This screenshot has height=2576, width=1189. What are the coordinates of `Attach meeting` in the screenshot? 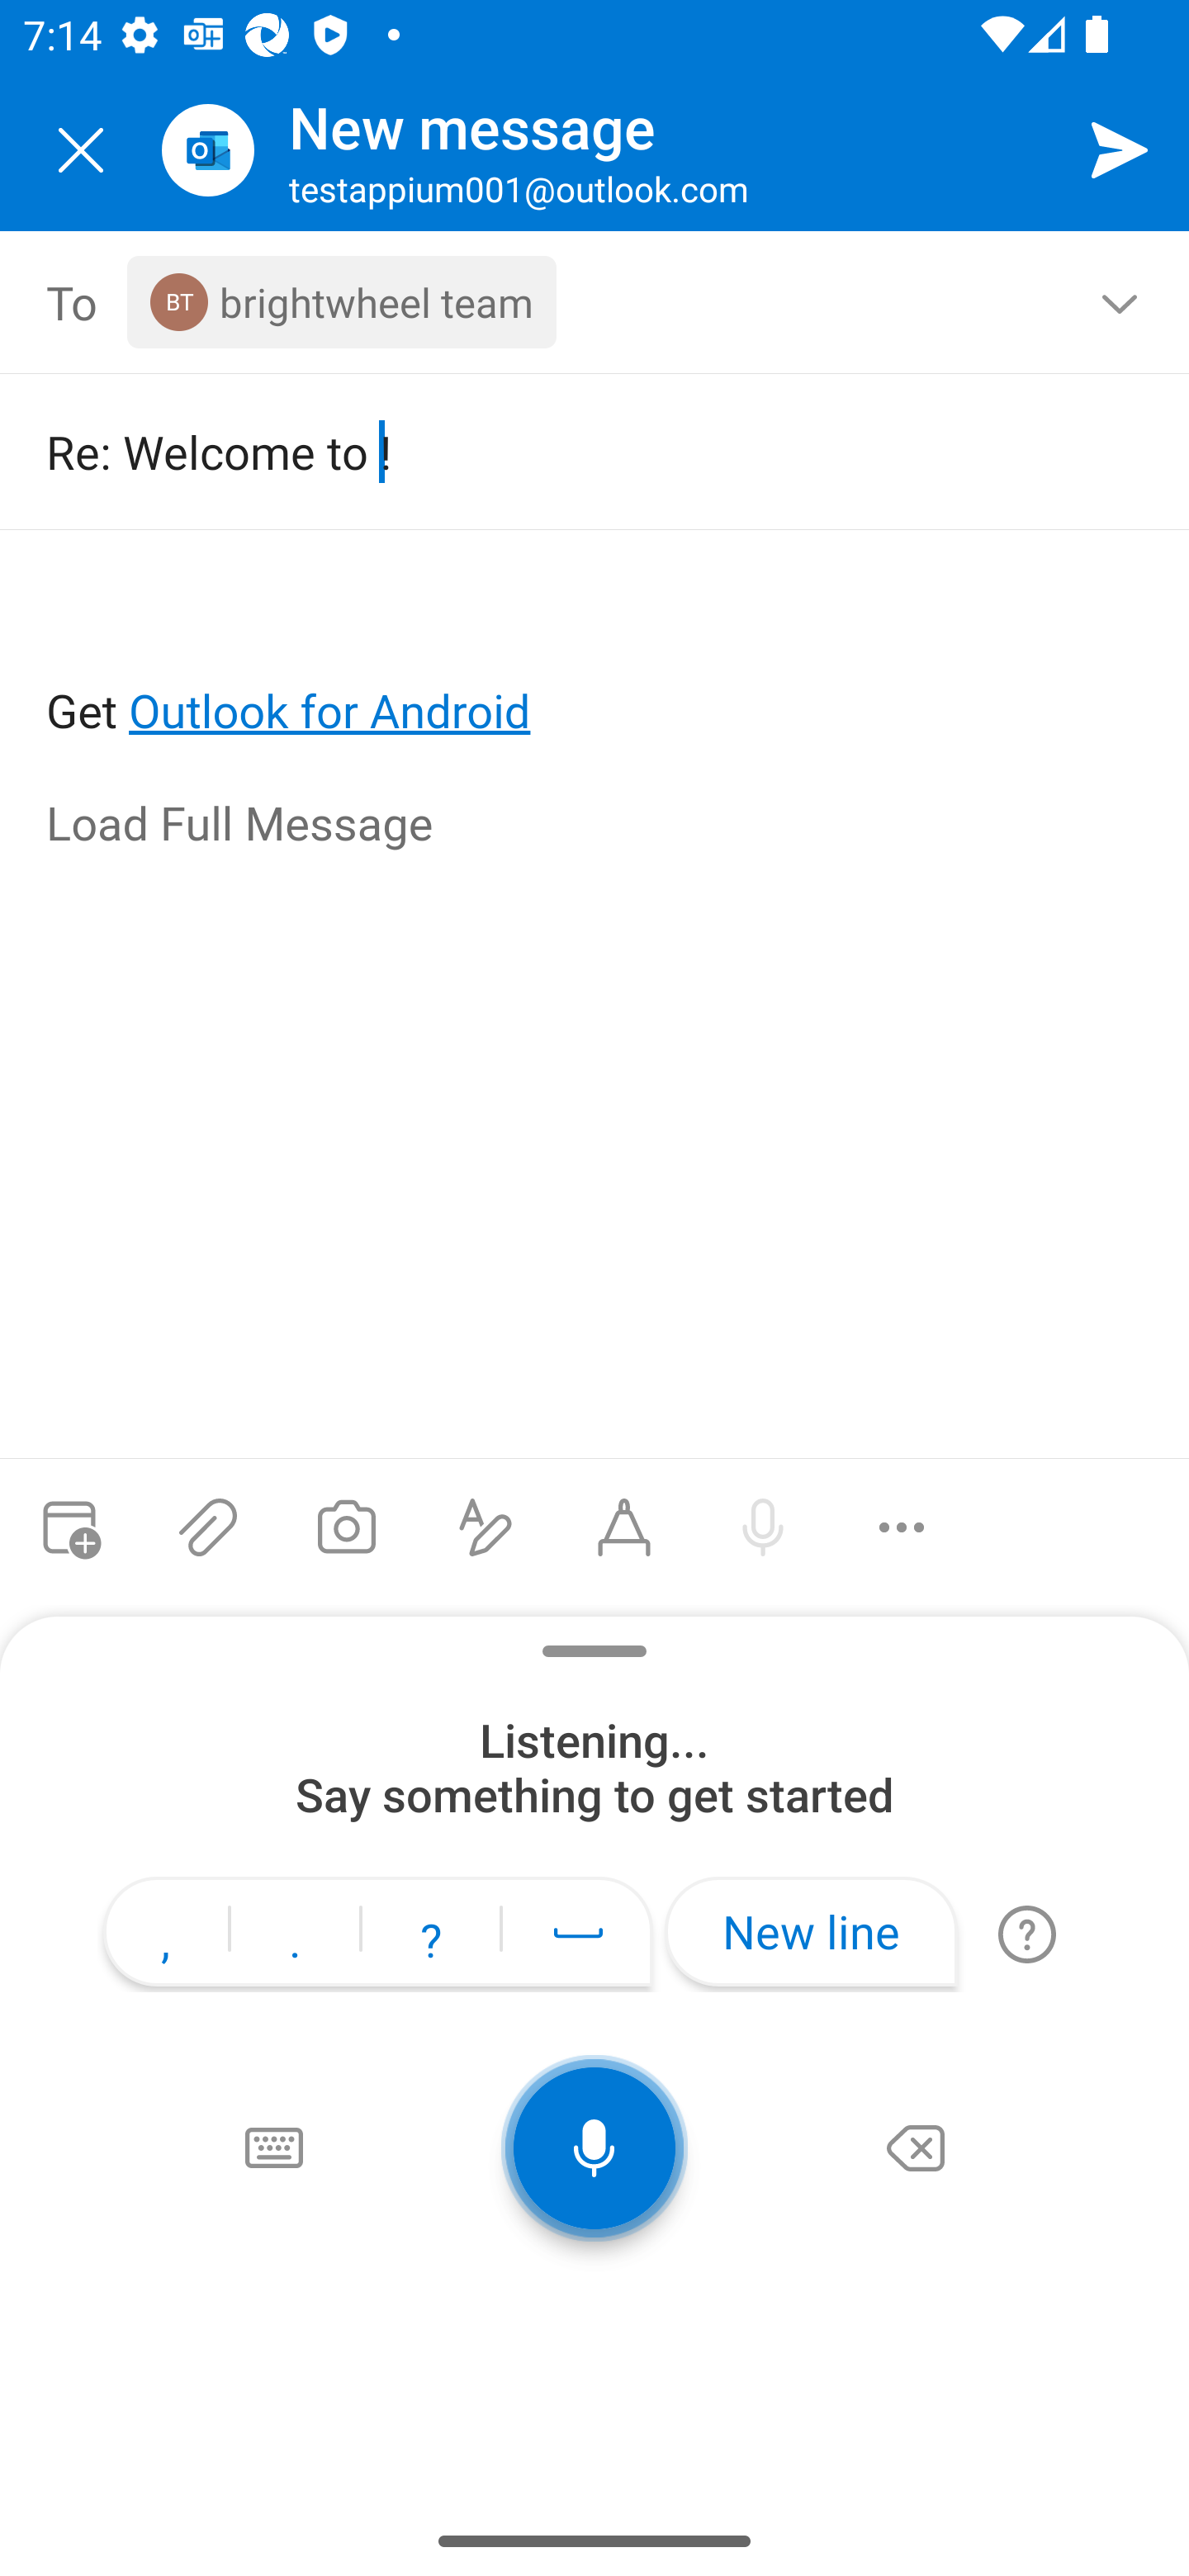 It's located at (69, 1527).